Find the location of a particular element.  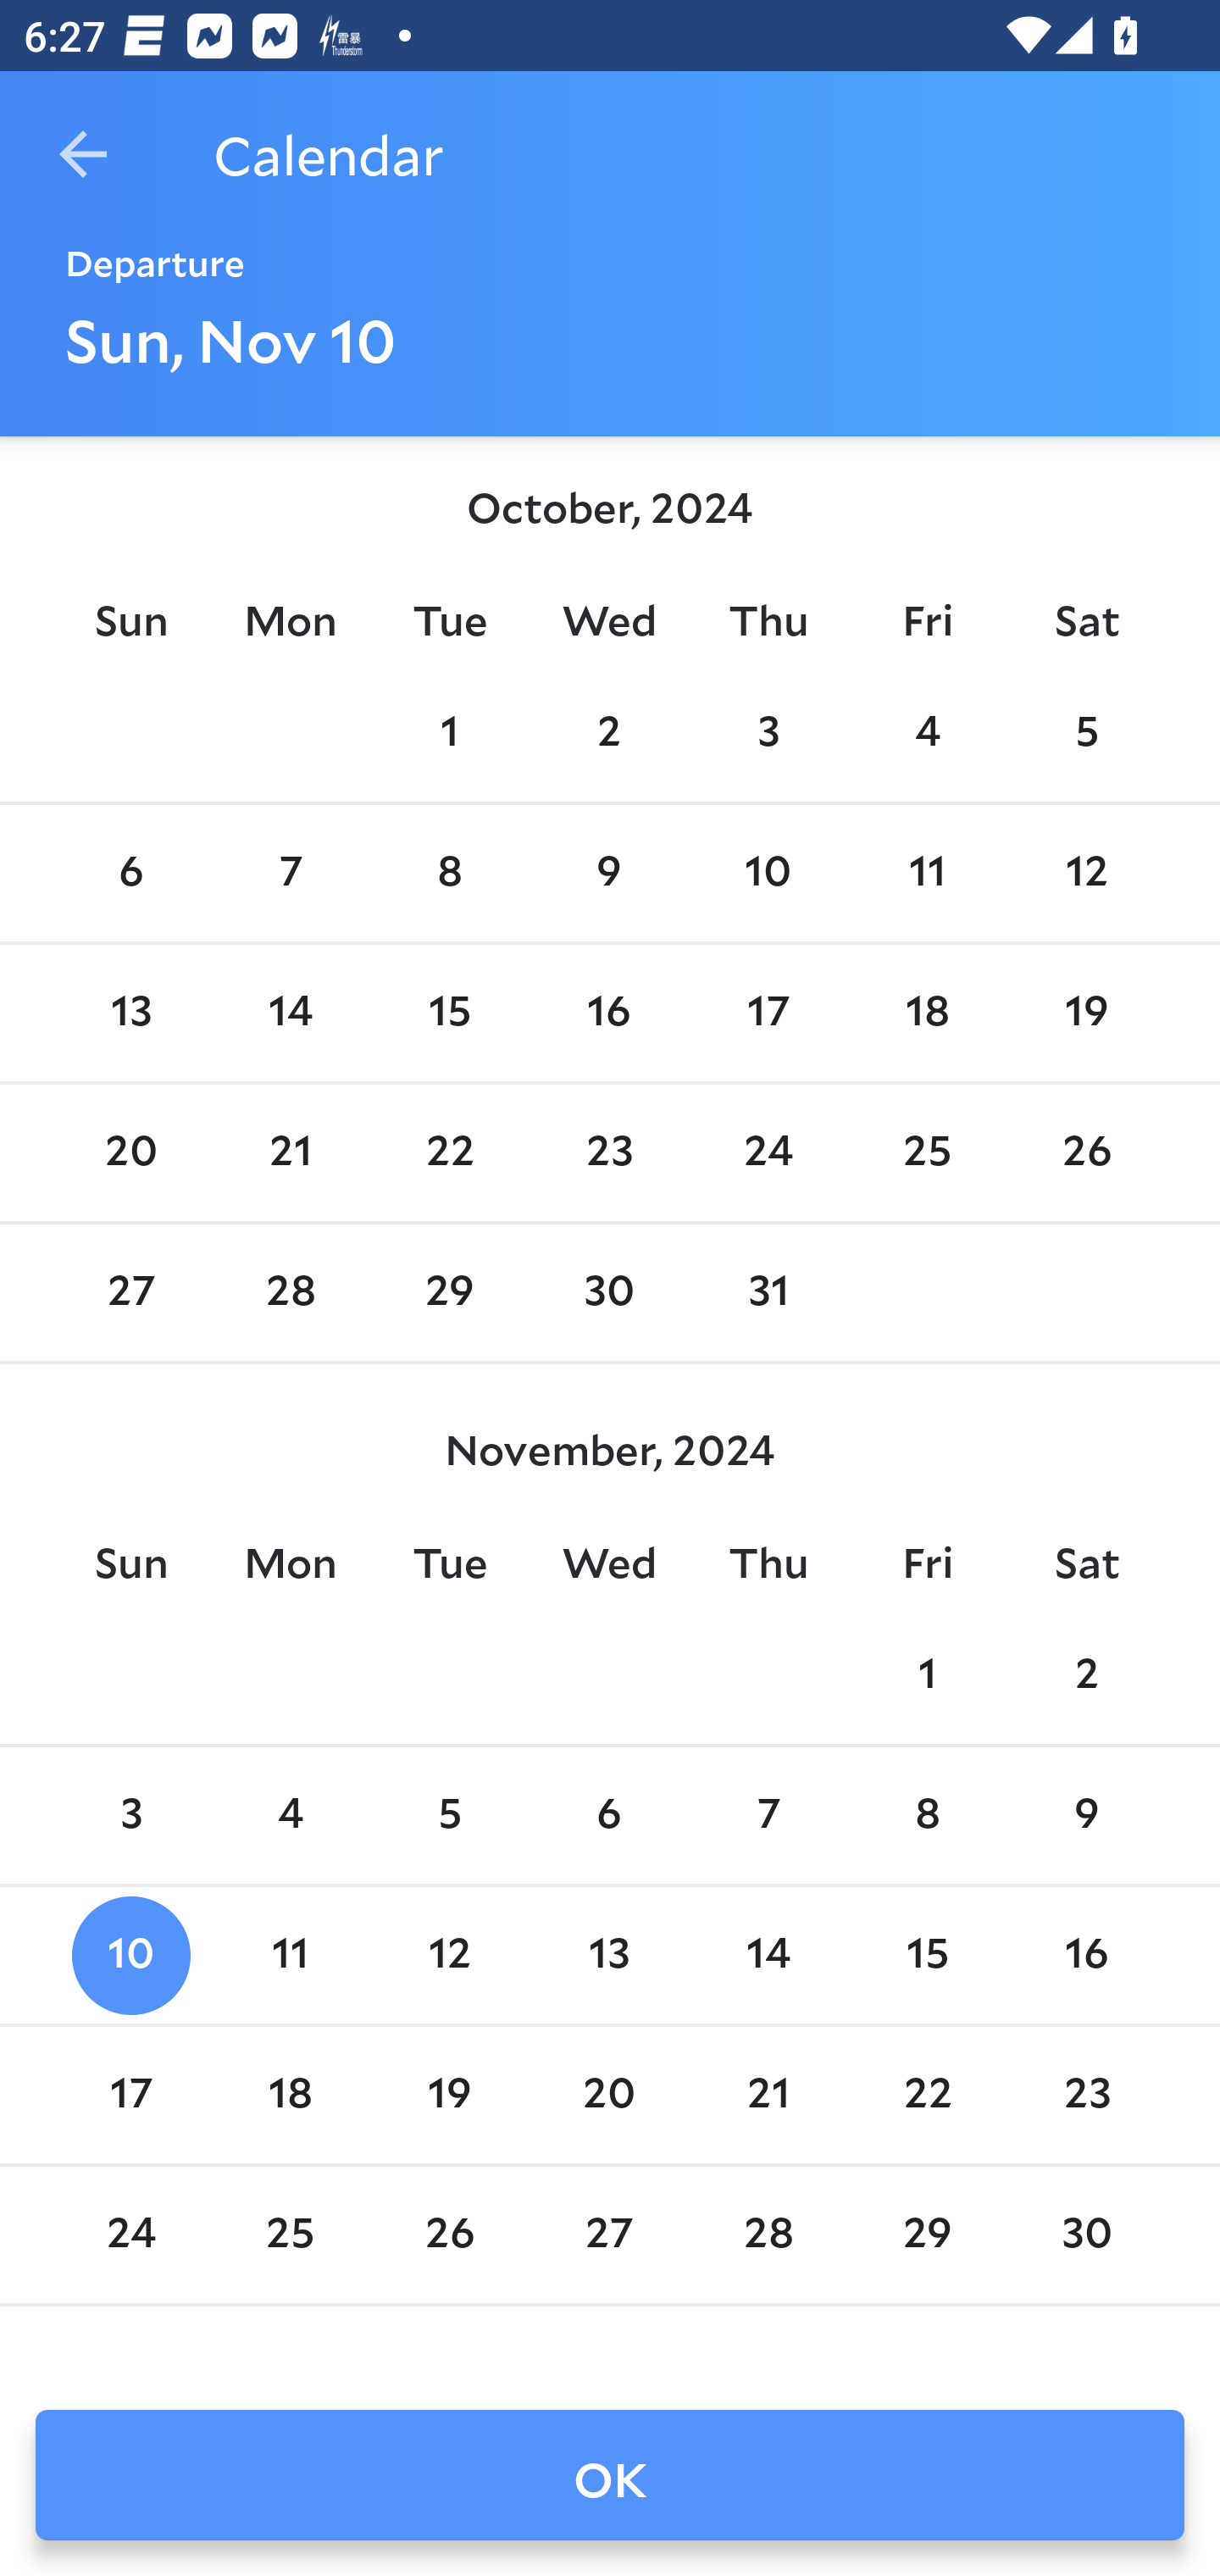

30 is located at coordinates (609, 1293).